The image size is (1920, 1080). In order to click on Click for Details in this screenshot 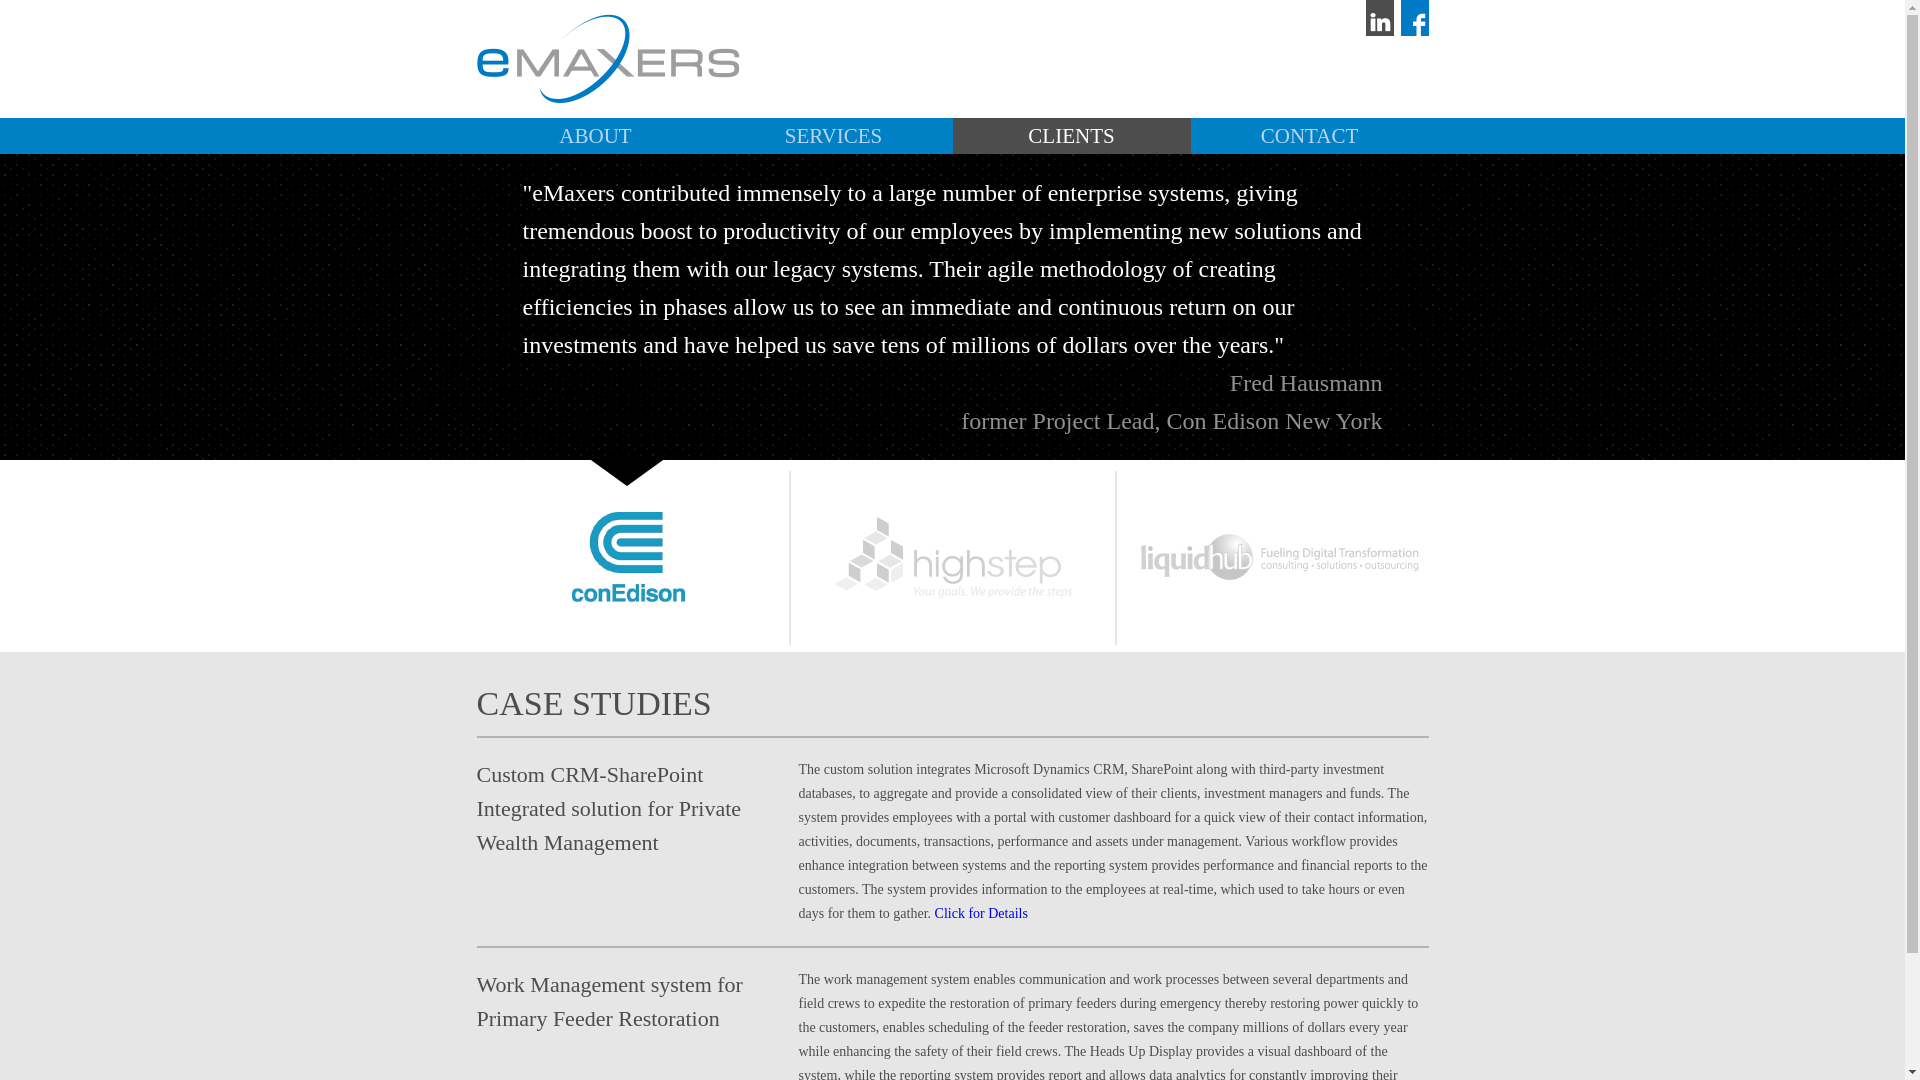, I will do `click(981, 914)`.